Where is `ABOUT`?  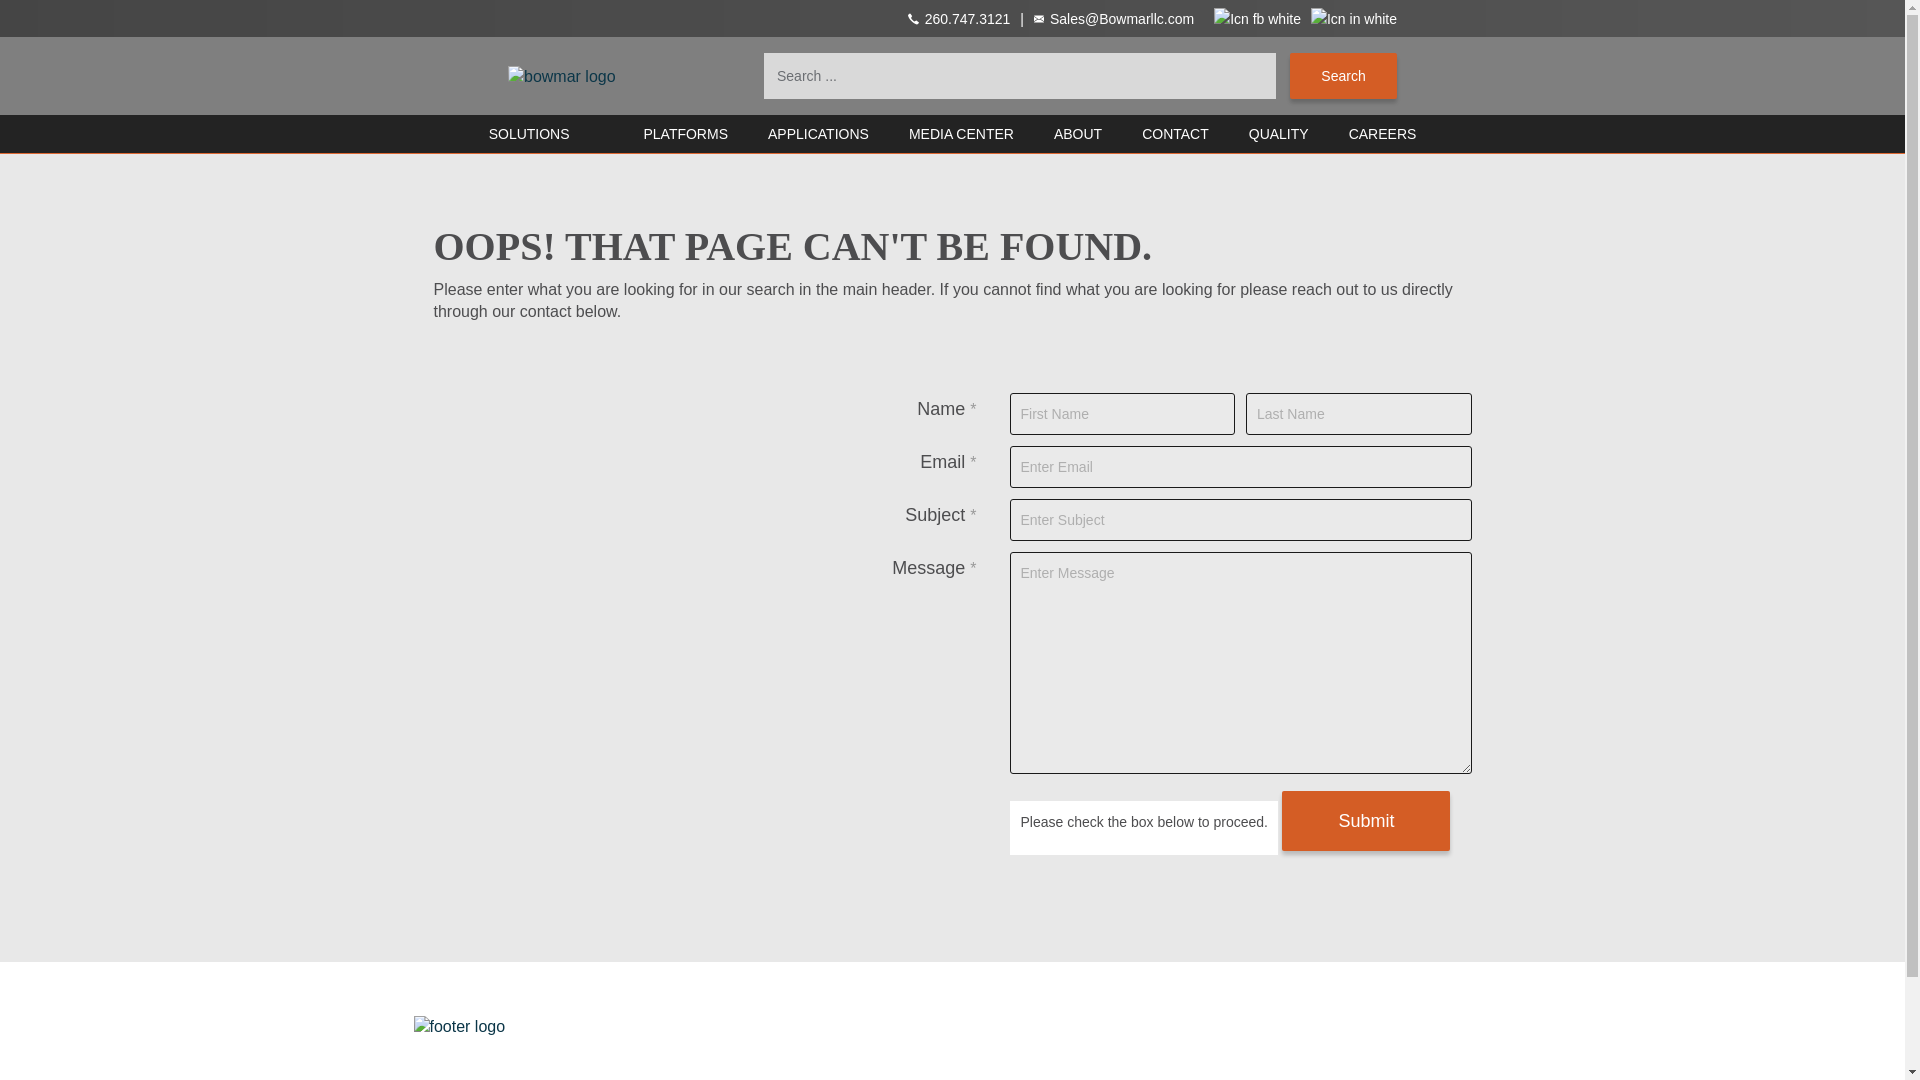
ABOUT is located at coordinates (1078, 134).